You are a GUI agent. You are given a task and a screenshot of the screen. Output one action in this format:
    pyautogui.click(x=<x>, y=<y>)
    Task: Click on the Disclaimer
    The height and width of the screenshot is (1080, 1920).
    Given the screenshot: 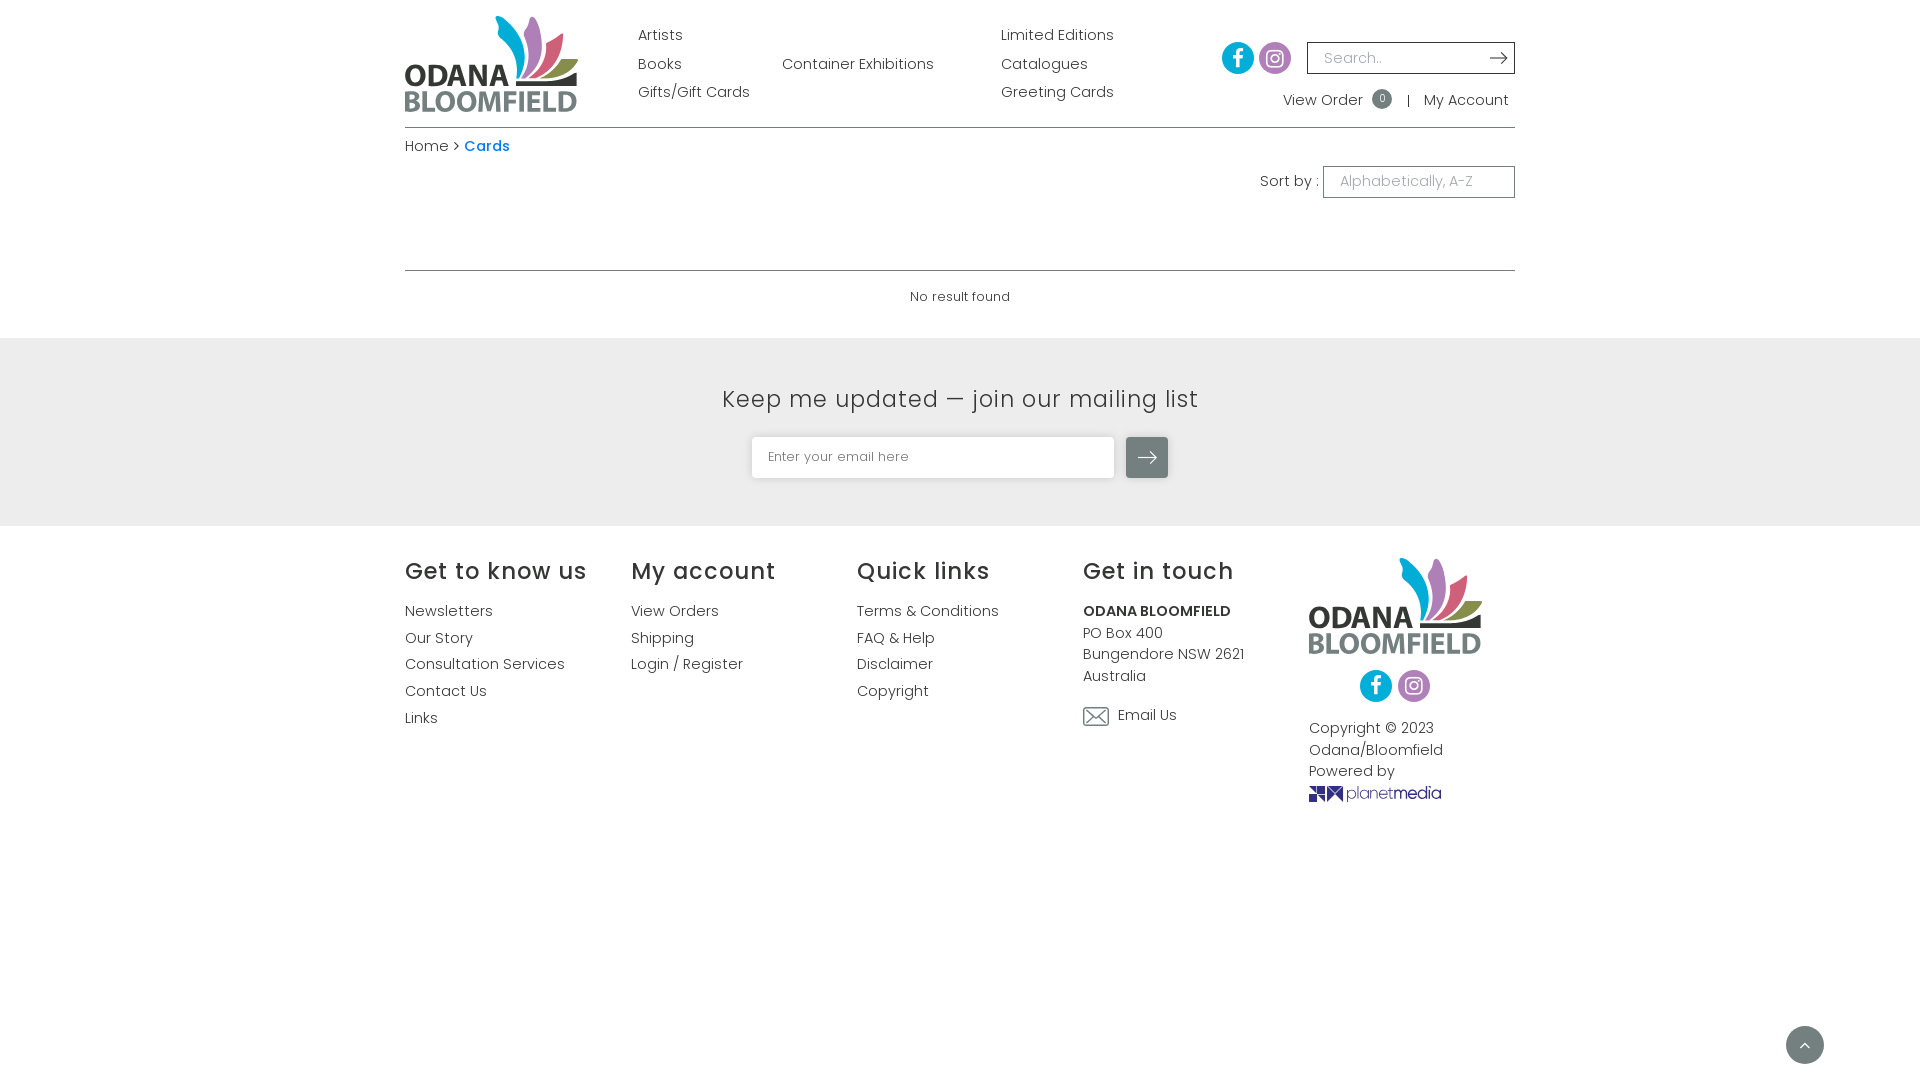 What is the action you would take?
    pyautogui.click(x=895, y=665)
    